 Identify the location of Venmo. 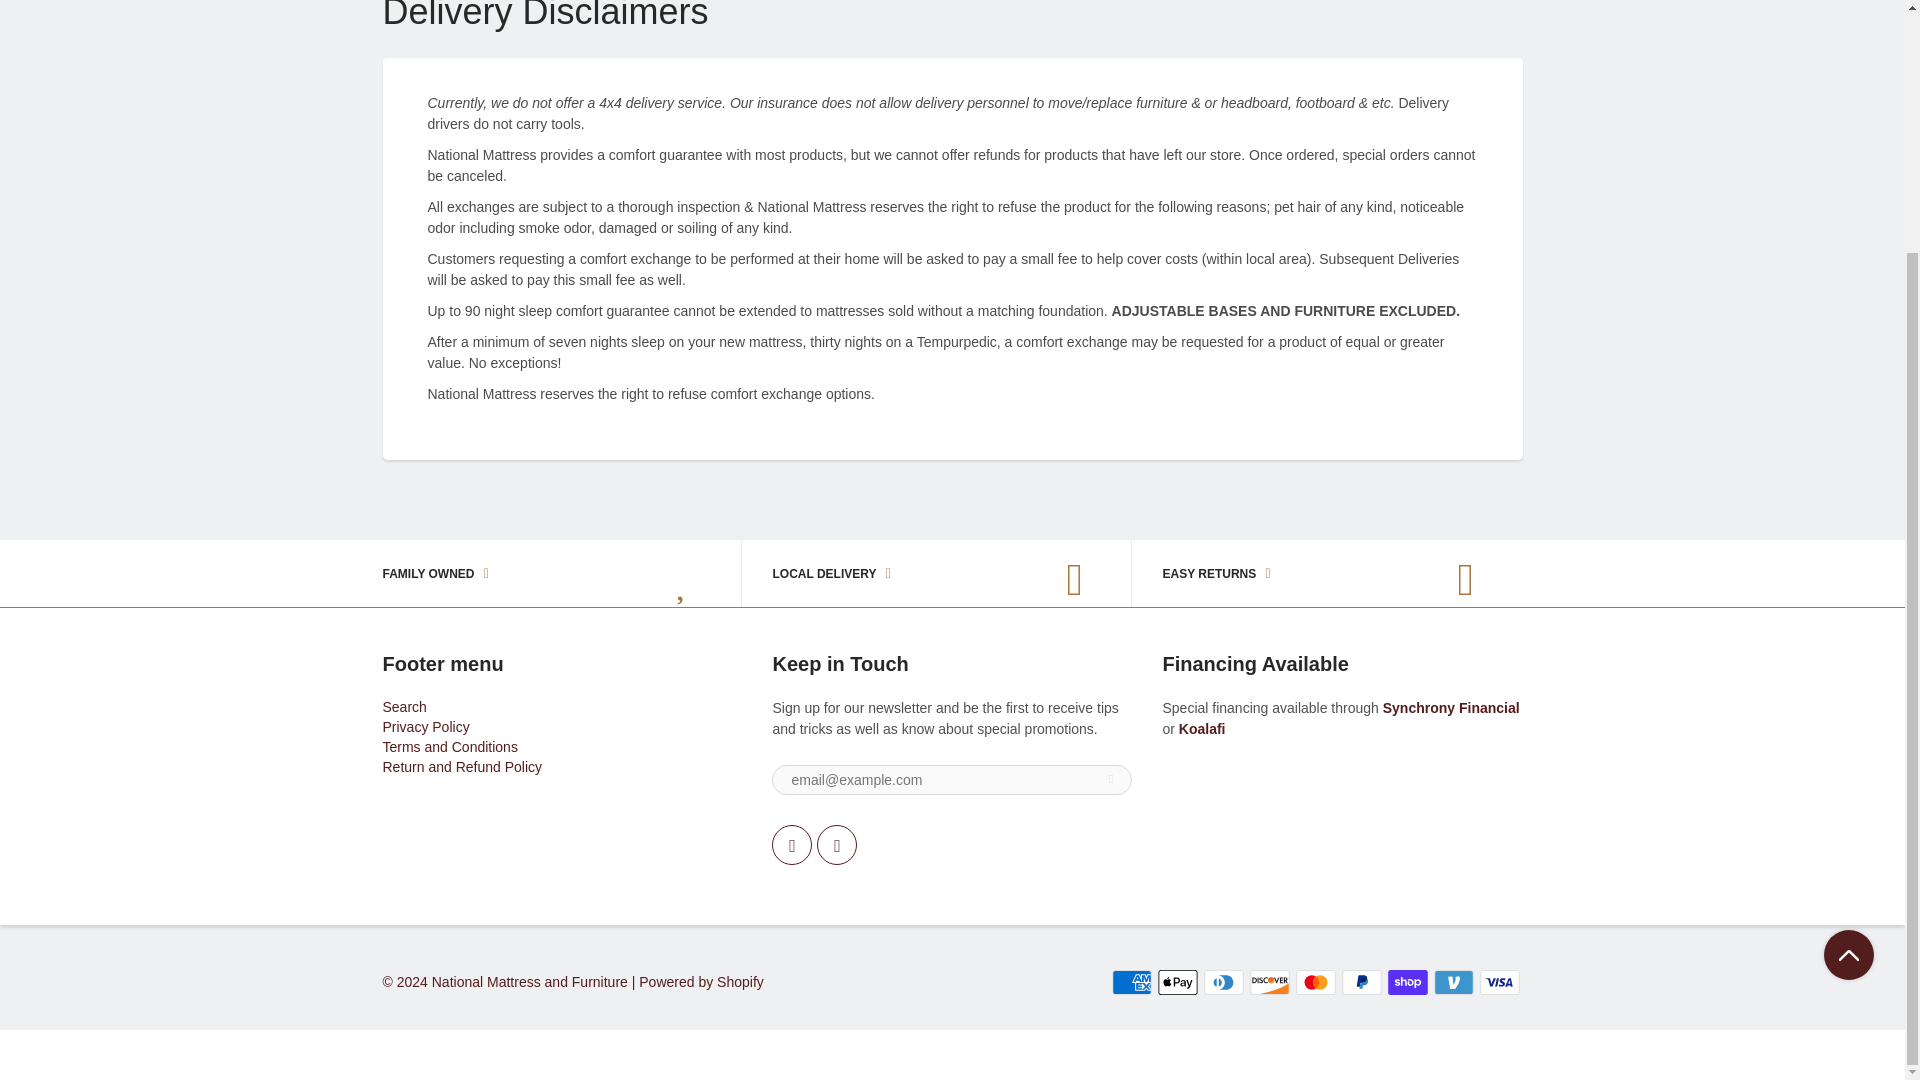
(1454, 982).